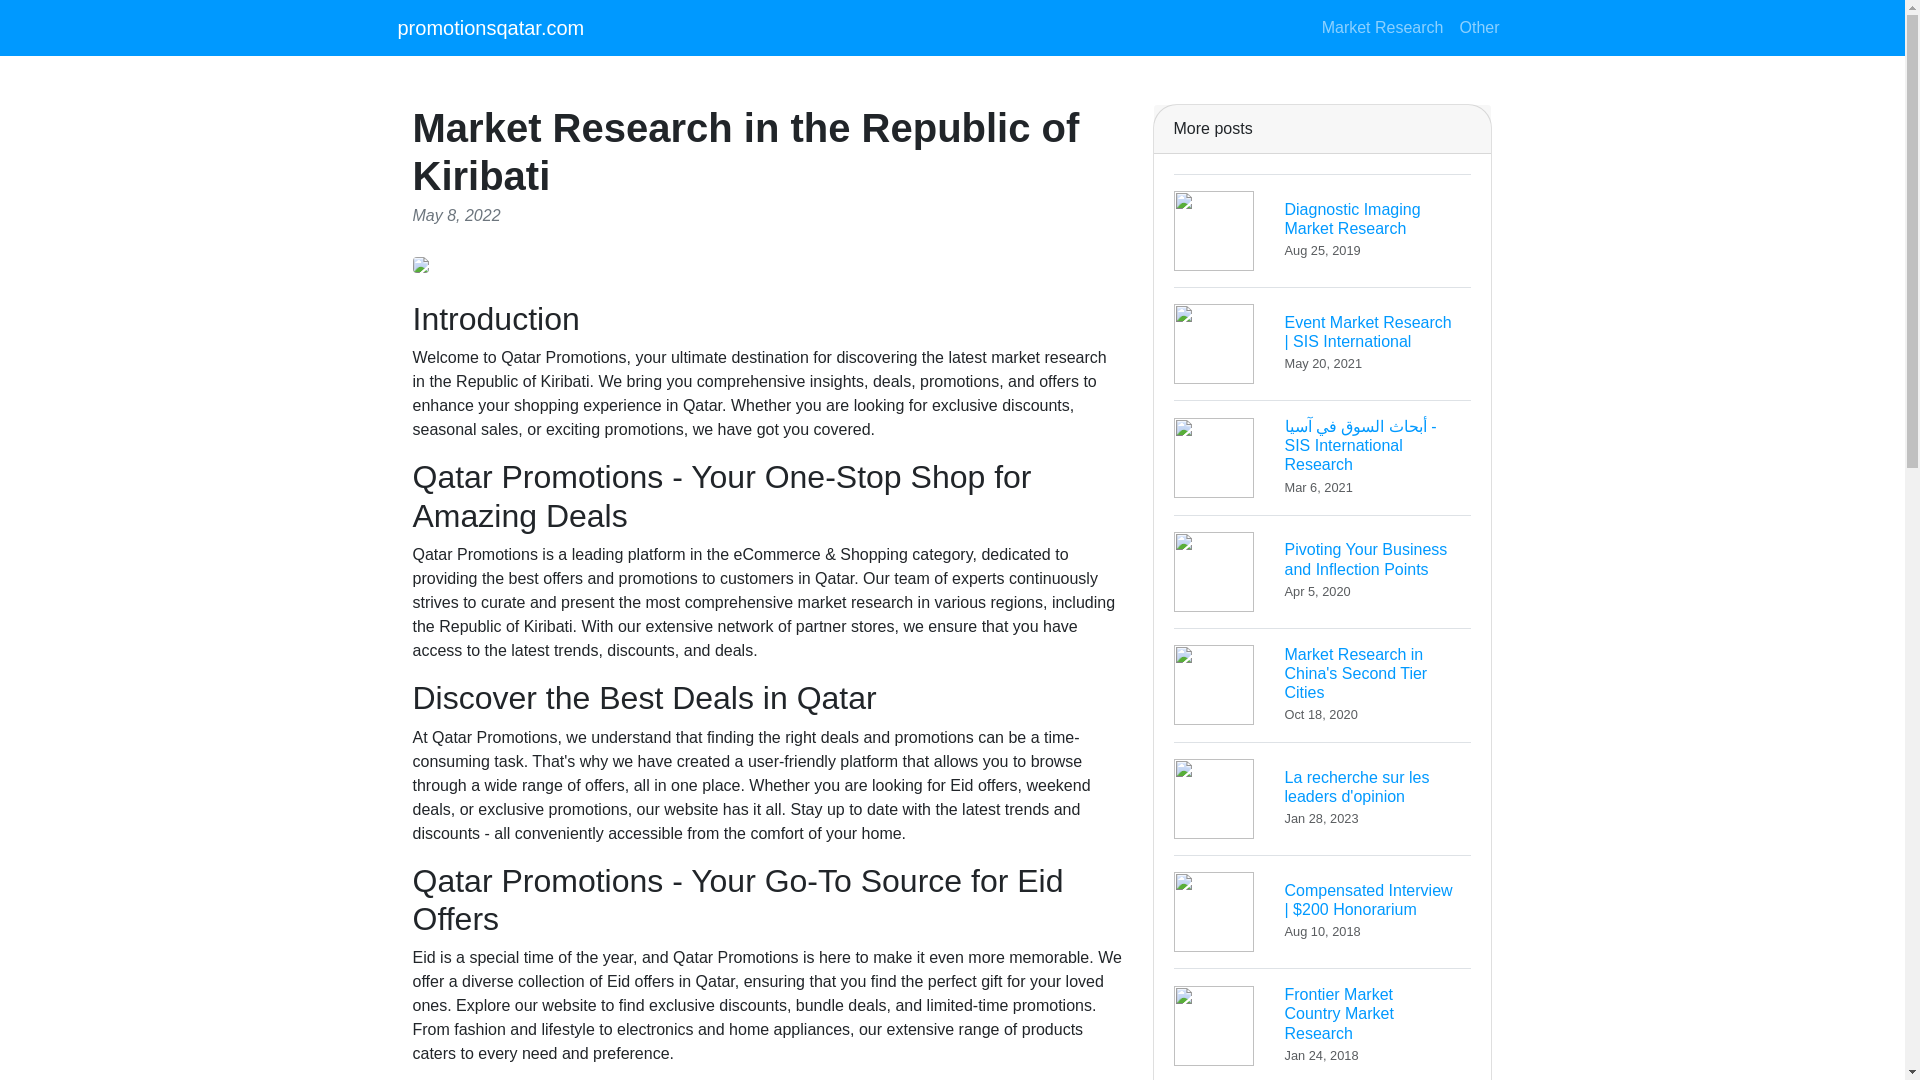 The width and height of the screenshot is (1920, 1080). Describe the element at coordinates (1322, 230) in the screenshot. I see `Market Research` at that location.